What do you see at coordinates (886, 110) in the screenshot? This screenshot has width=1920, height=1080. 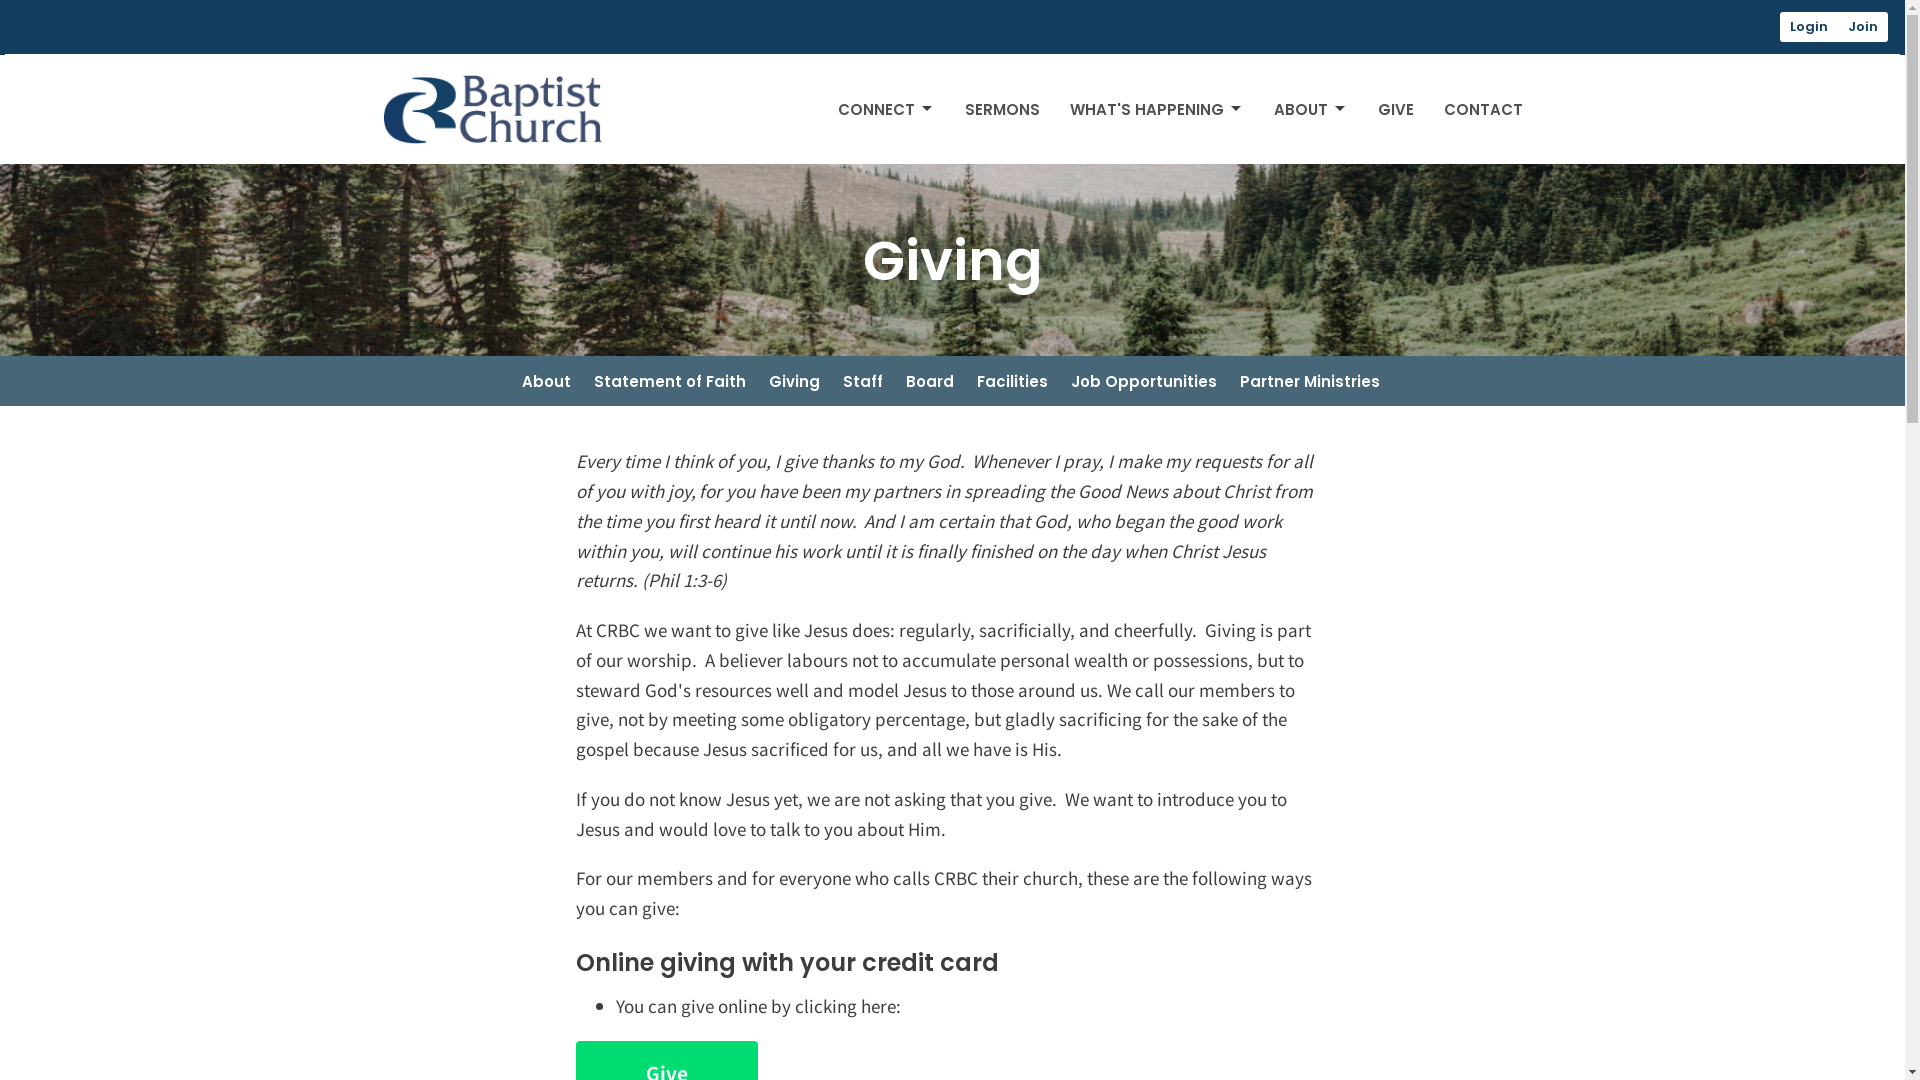 I see `CONNECT` at bounding box center [886, 110].